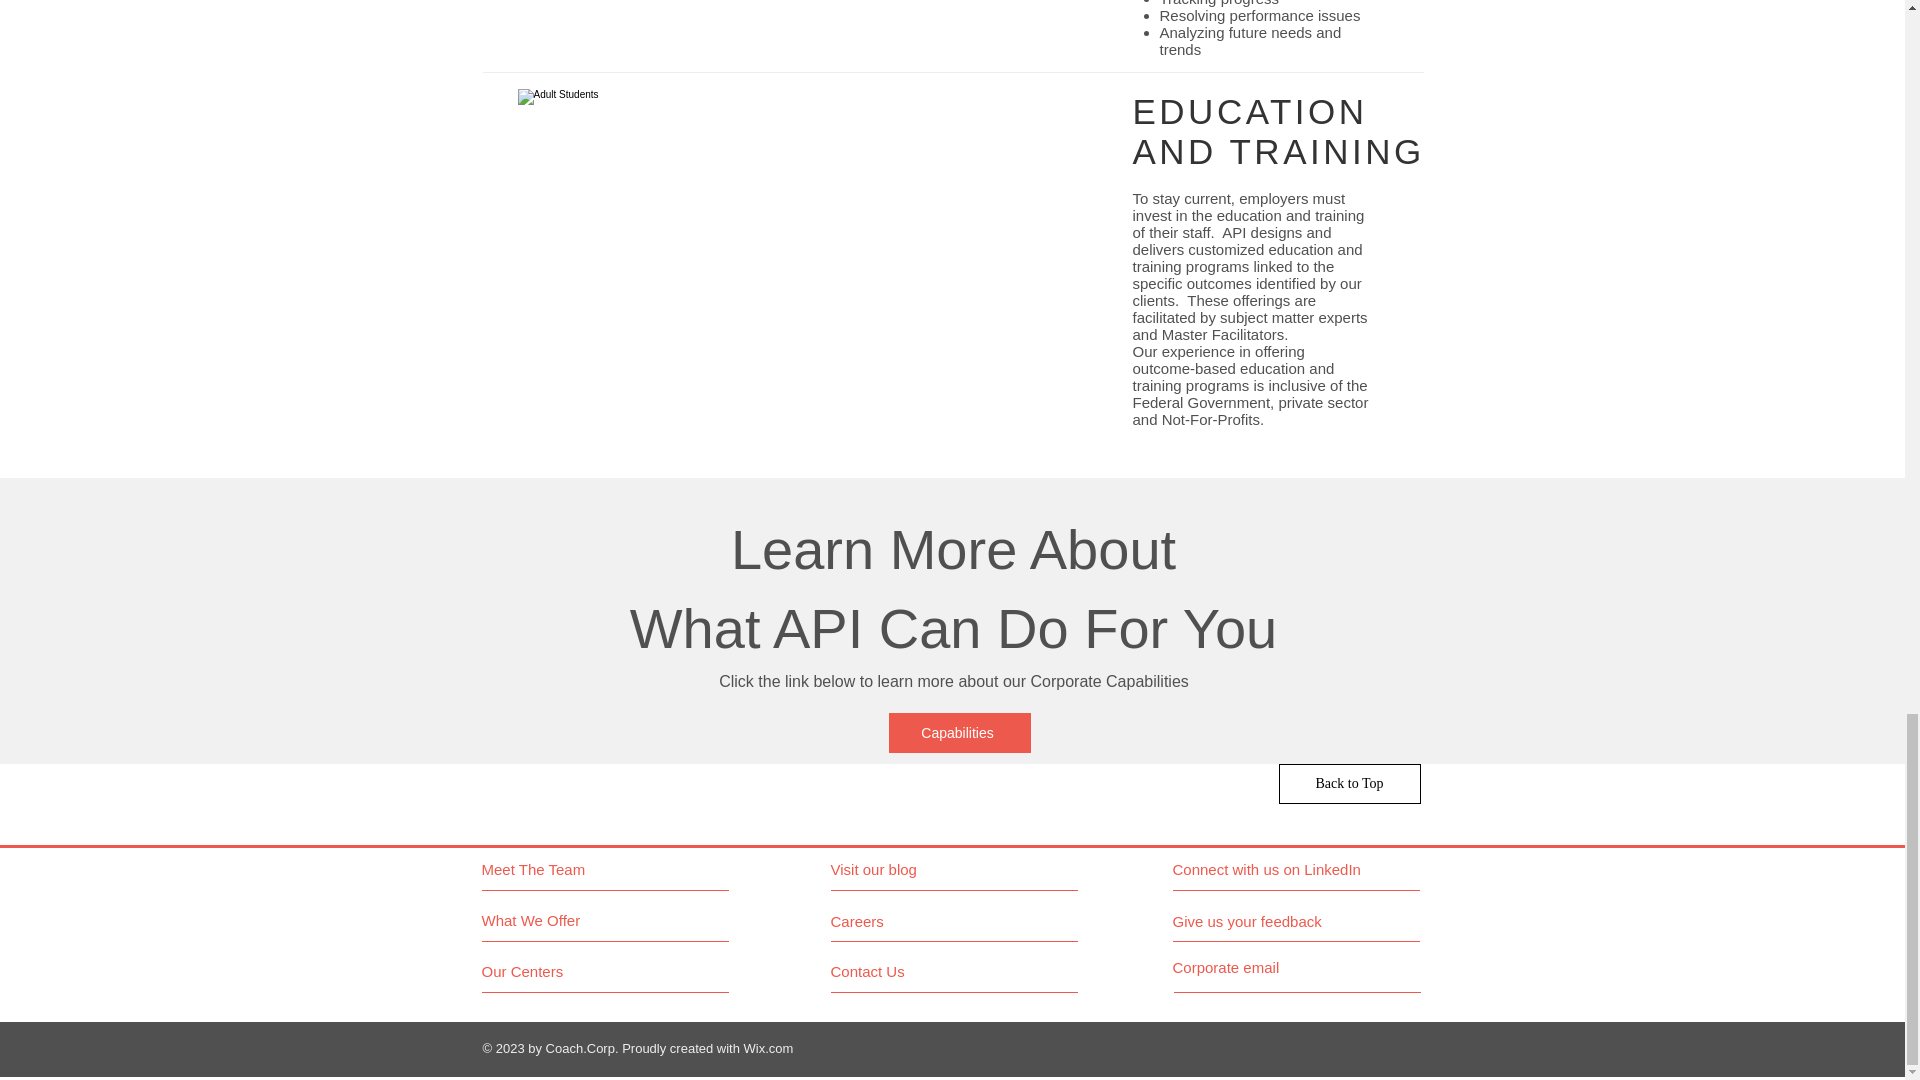 This screenshot has height=1080, width=1920. What do you see at coordinates (568, 870) in the screenshot?
I see `Meet The Team` at bounding box center [568, 870].